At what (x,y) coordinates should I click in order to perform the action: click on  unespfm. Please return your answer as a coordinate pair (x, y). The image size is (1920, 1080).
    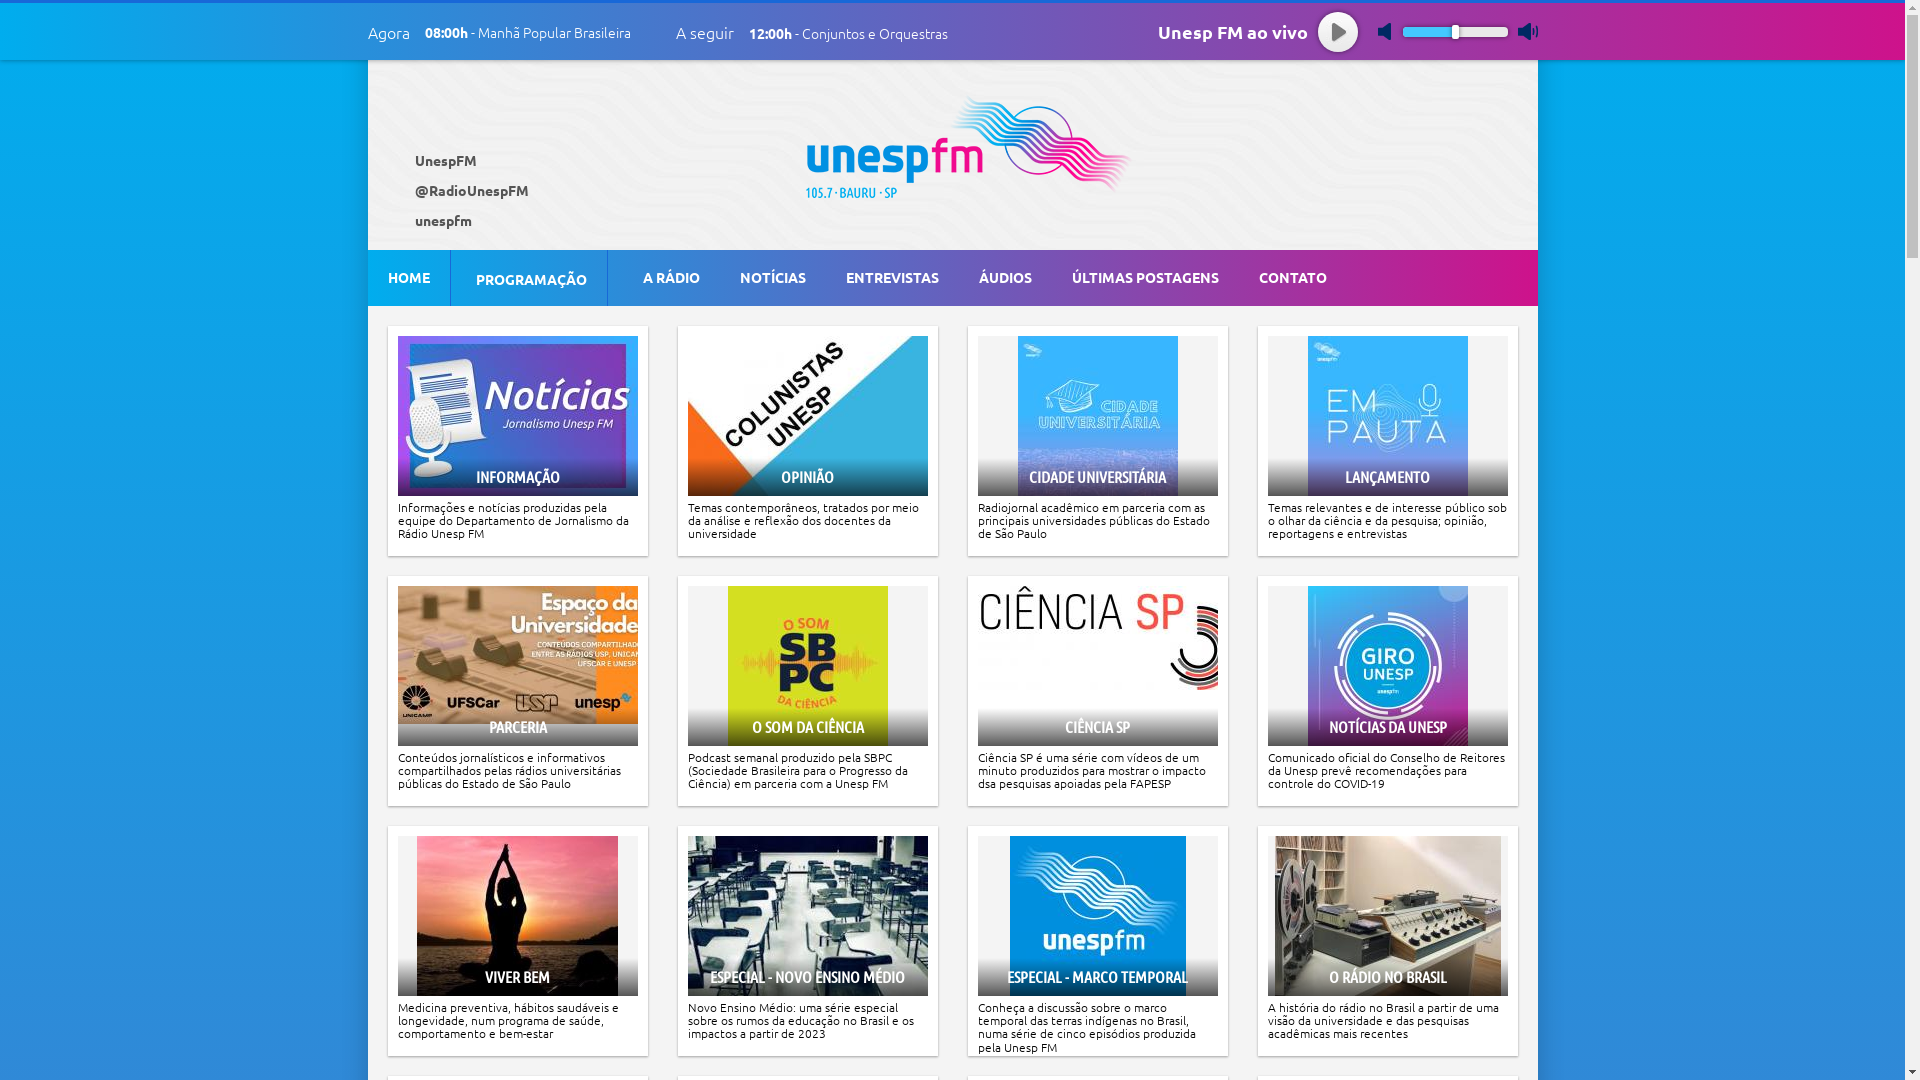
    Looking at the image, I should click on (440, 220).